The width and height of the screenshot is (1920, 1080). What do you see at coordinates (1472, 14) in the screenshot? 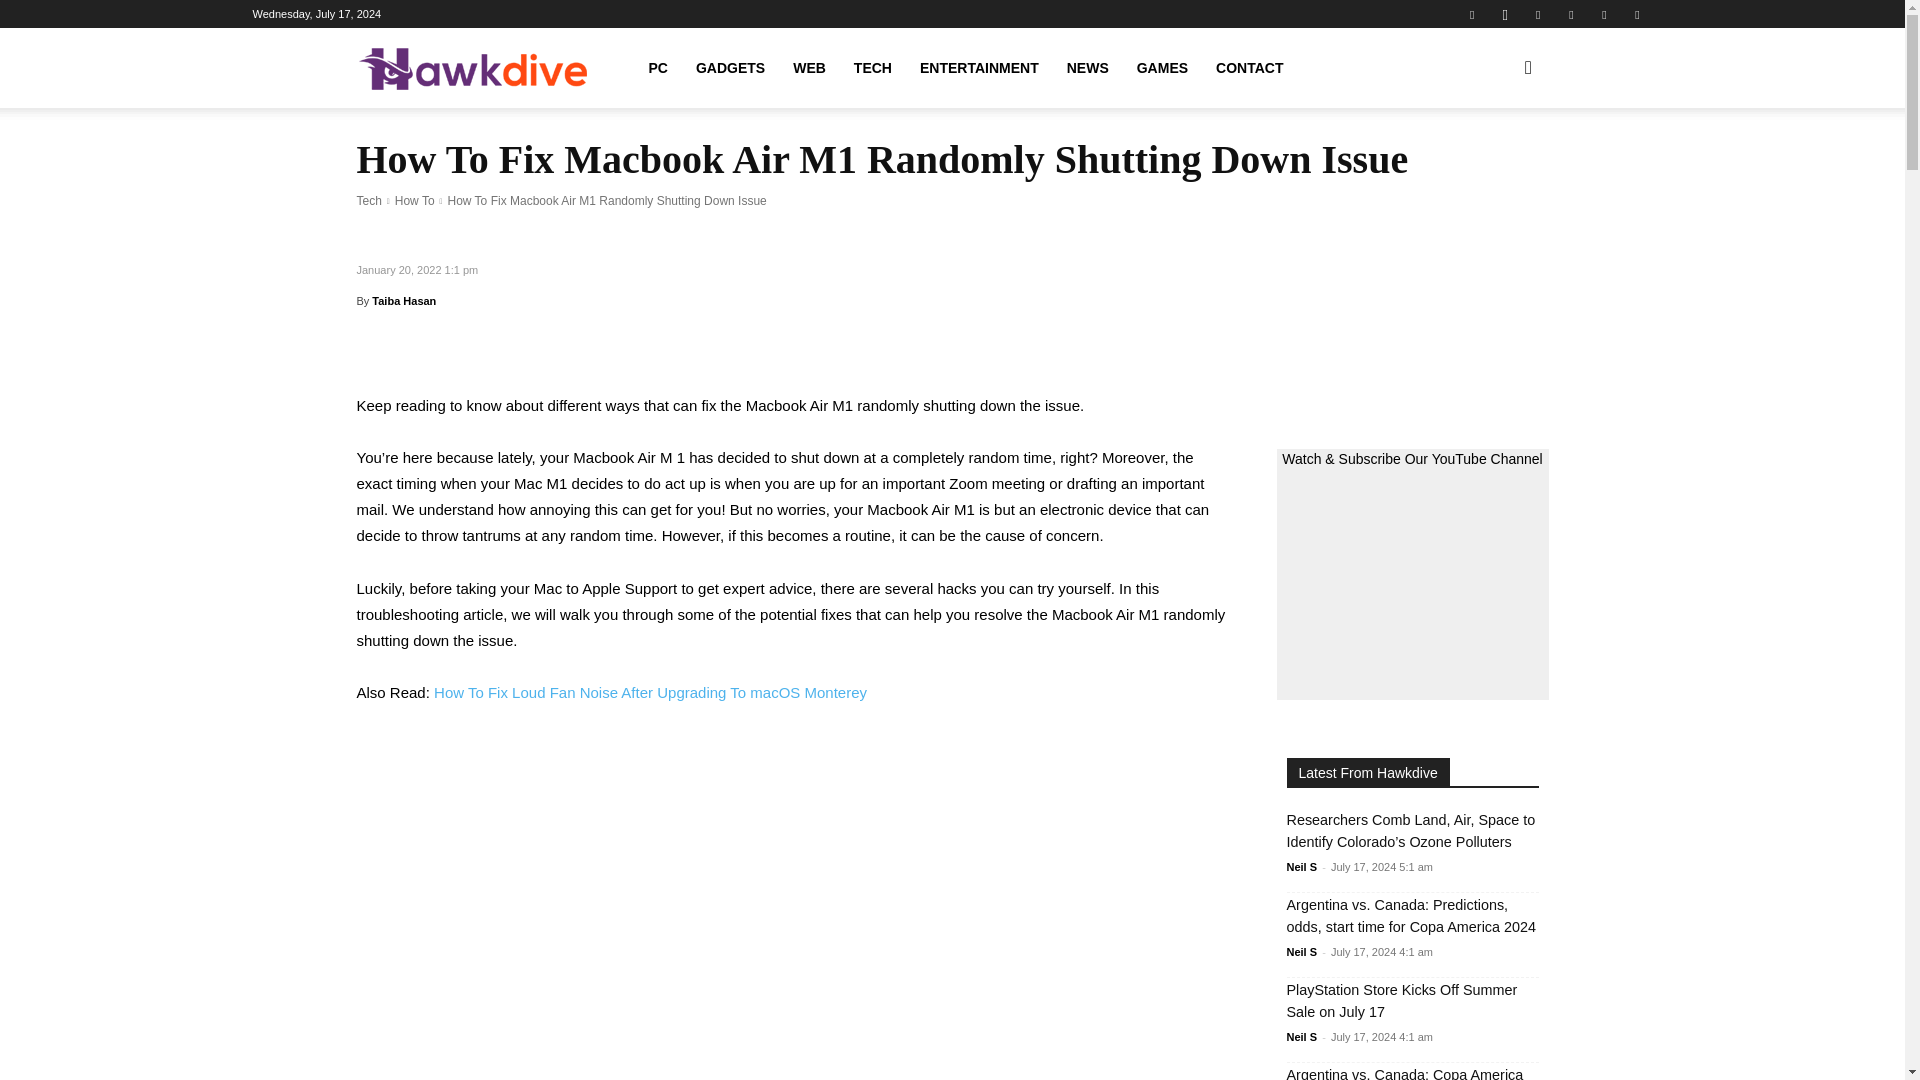
I see `Facebook` at bounding box center [1472, 14].